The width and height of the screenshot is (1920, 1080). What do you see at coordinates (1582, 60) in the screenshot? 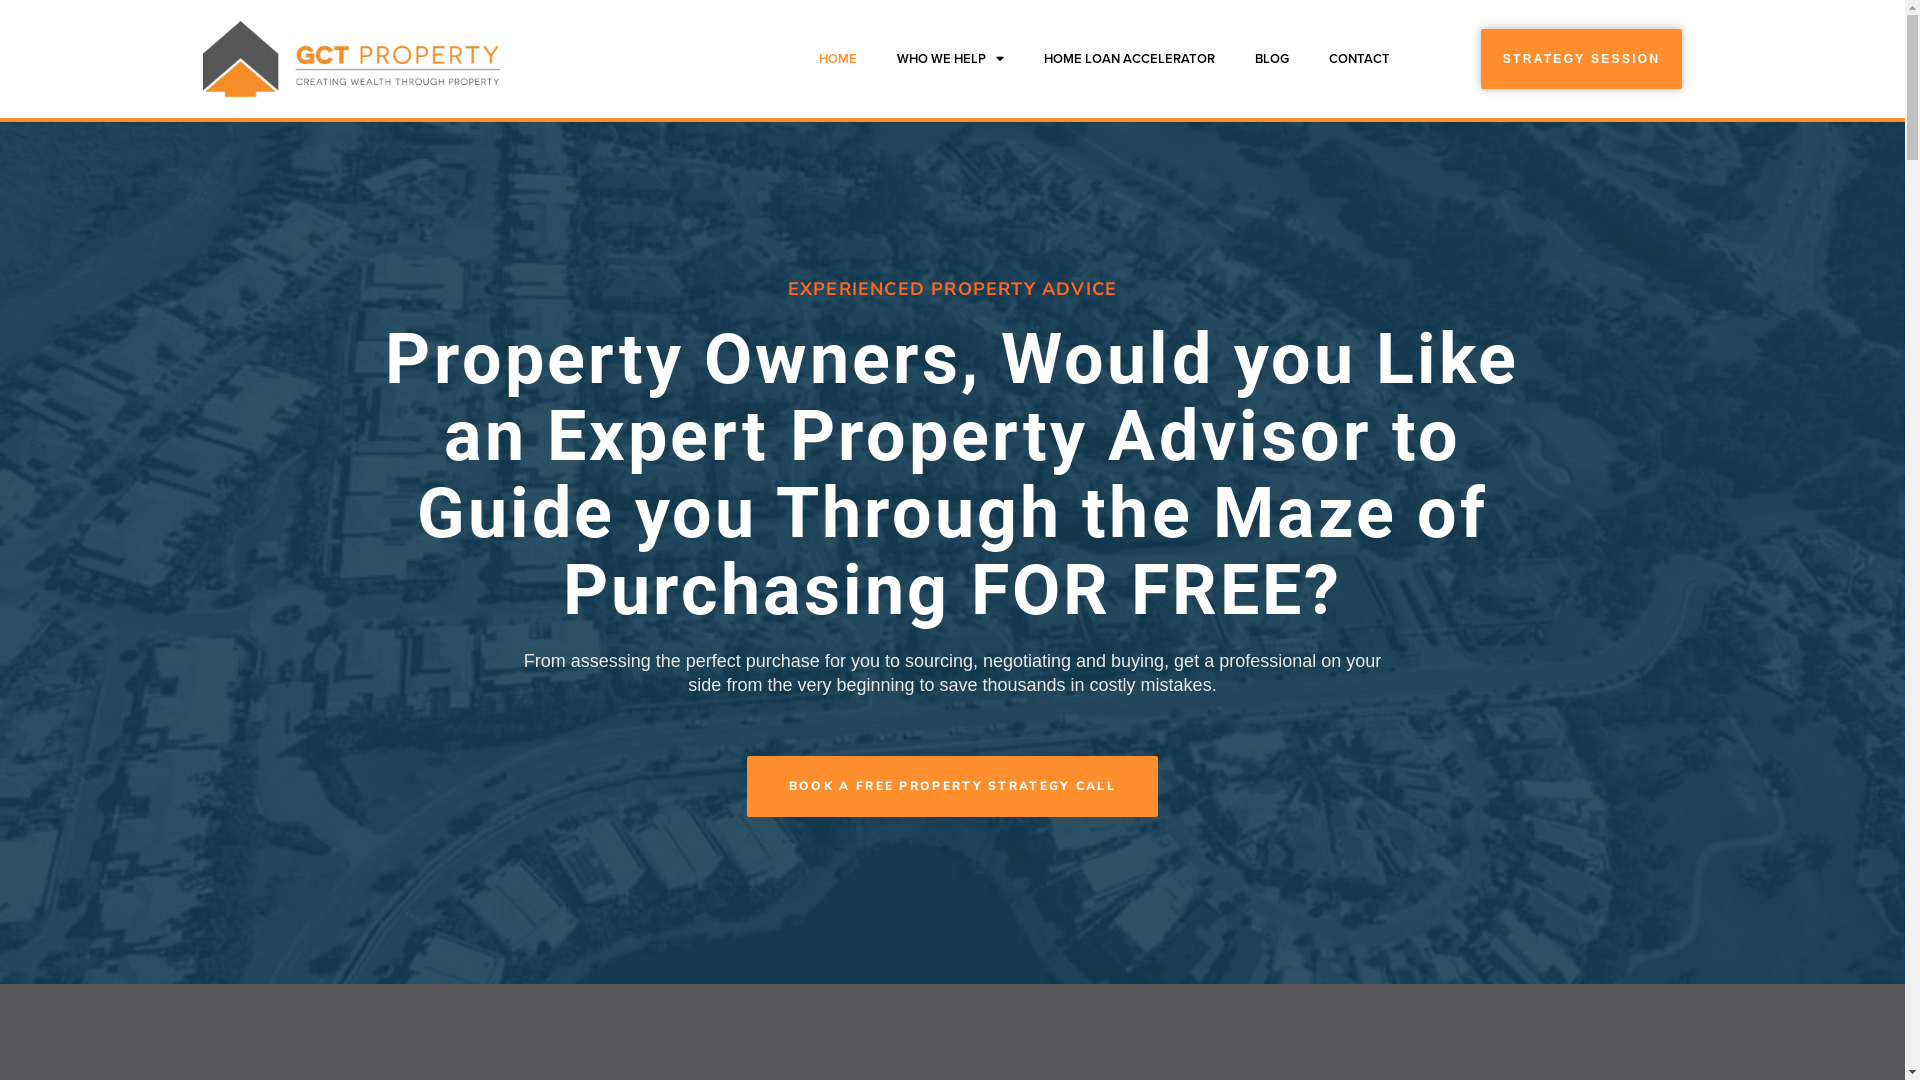
I see `STRATEGY SESSION` at bounding box center [1582, 60].